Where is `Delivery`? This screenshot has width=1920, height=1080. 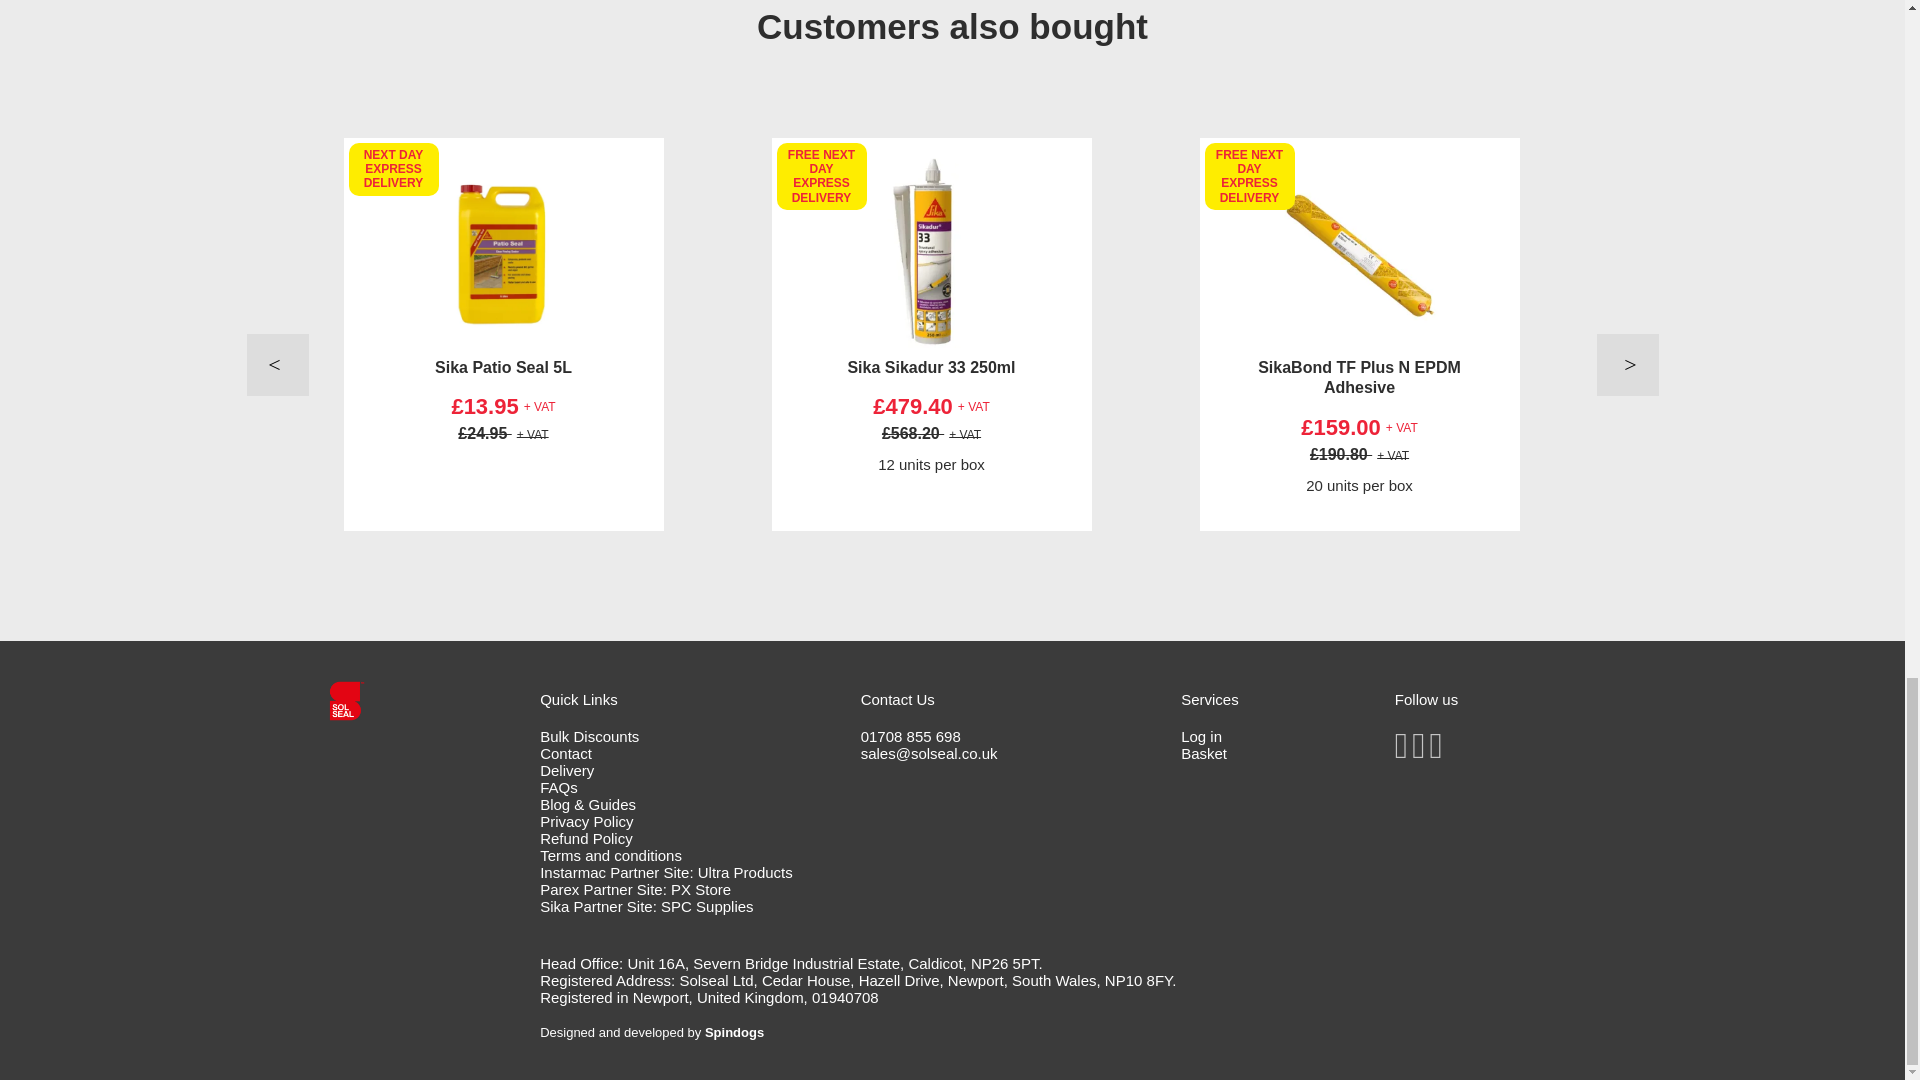
Delivery is located at coordinates (566, 770).